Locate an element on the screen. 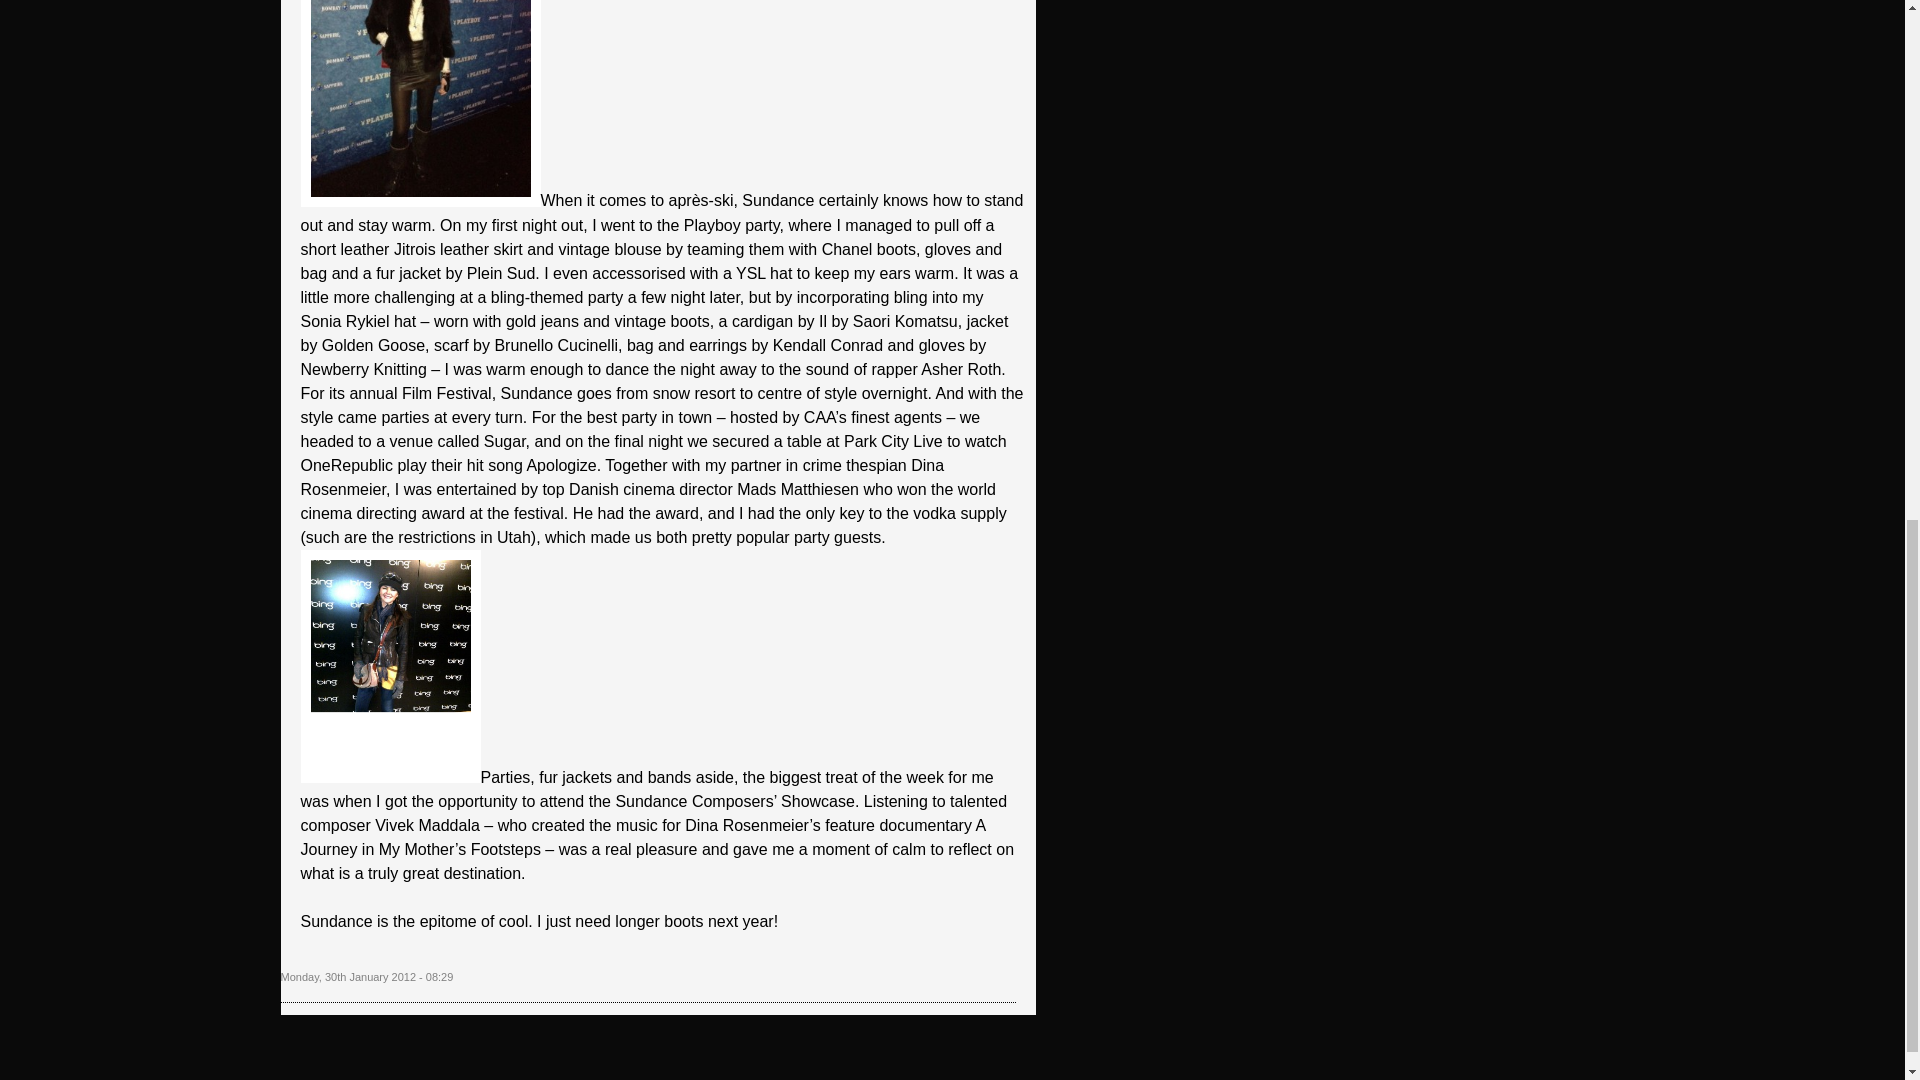 Image resolution: width=1920 pixels, height=1080 pixels. photo is located at coordinates (419, 103).